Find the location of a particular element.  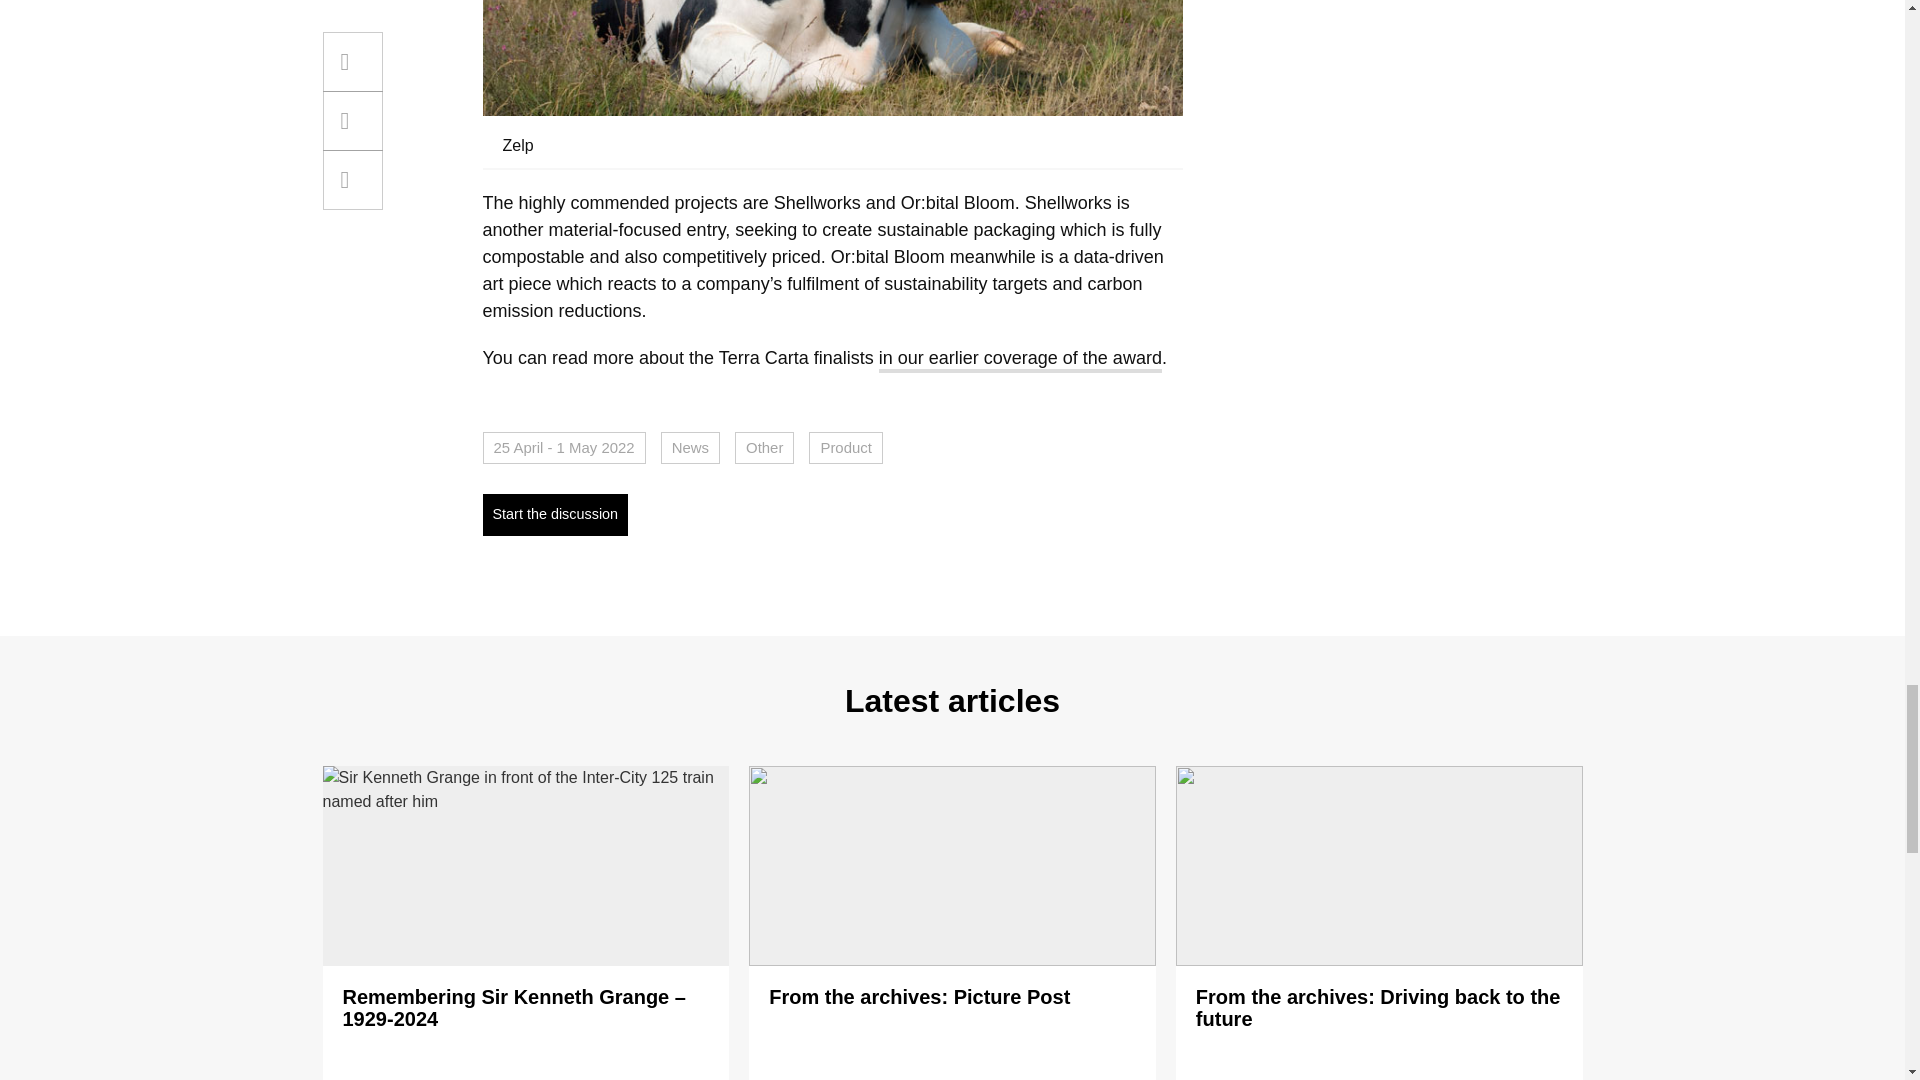

Product is located at coordinates (844, 448).